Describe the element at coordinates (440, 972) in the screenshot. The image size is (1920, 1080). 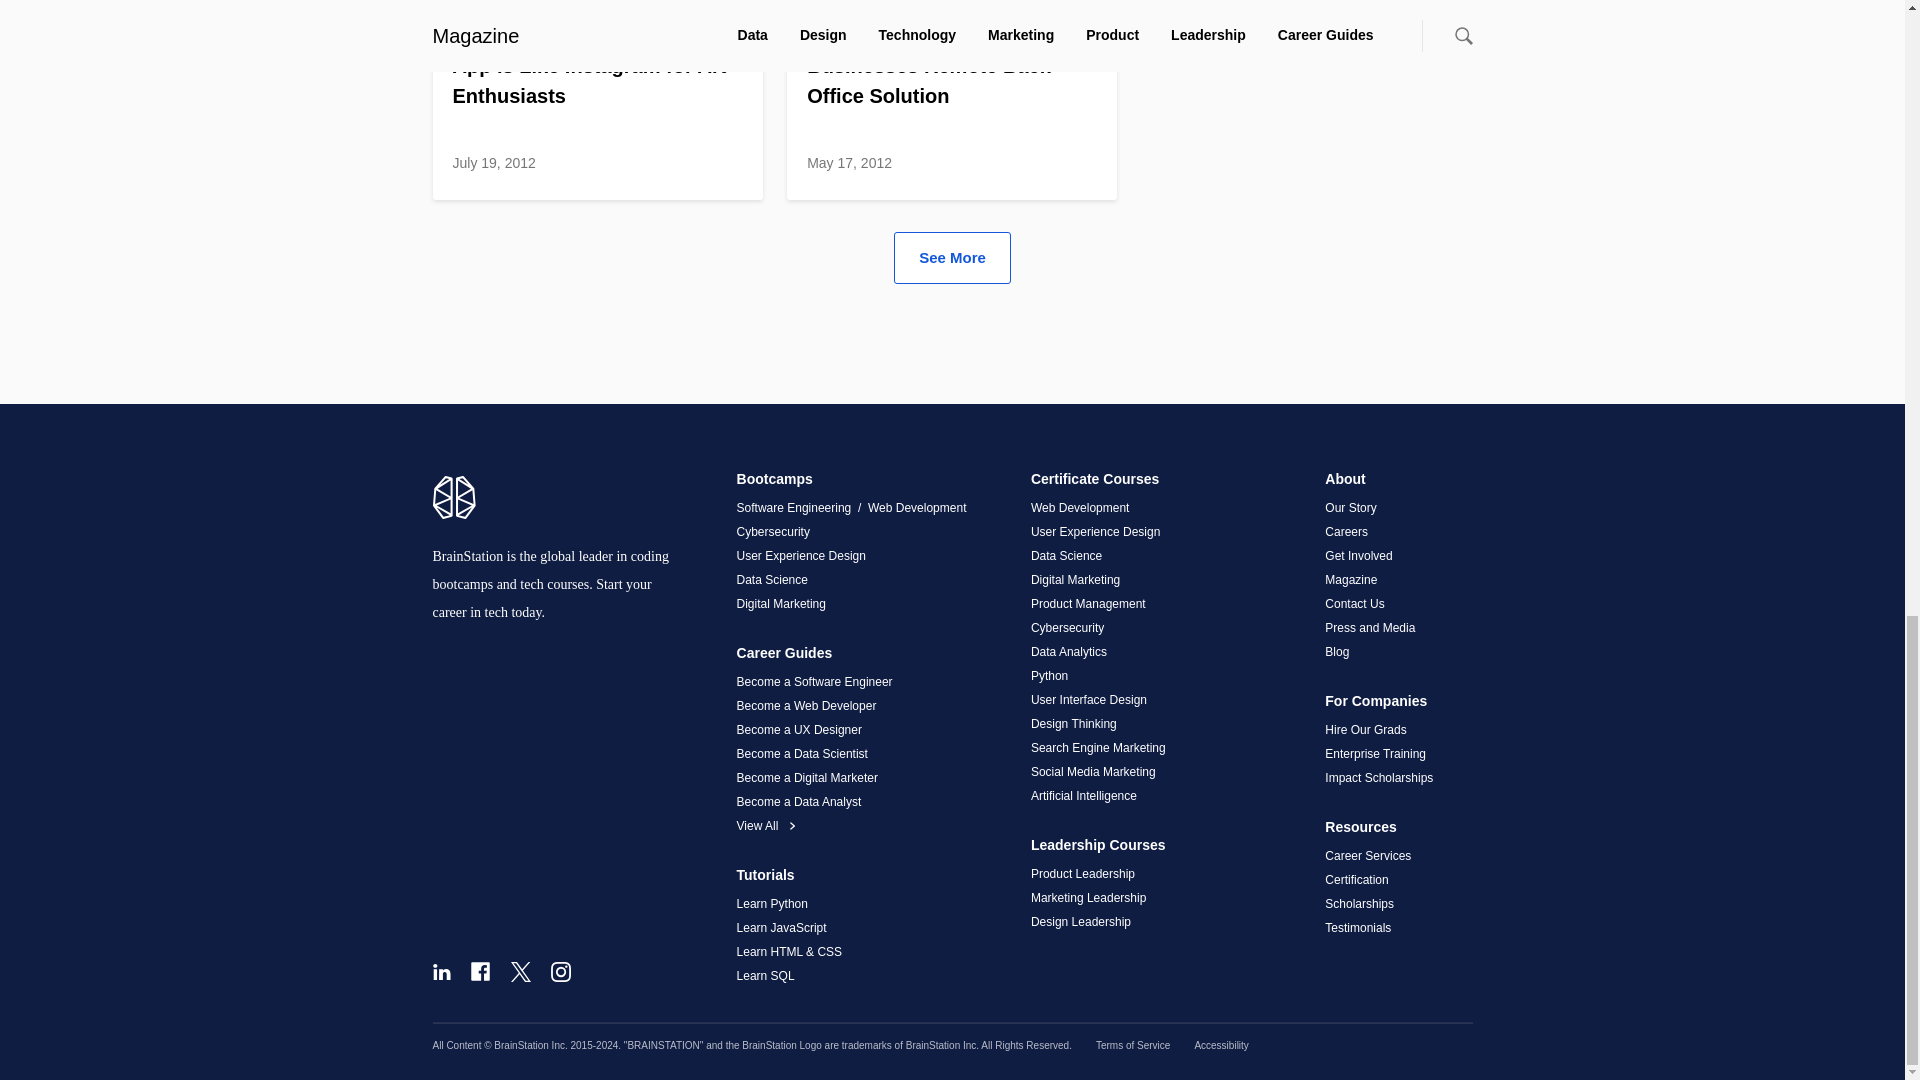
I see `BrainStation LinkedIn` at that location.